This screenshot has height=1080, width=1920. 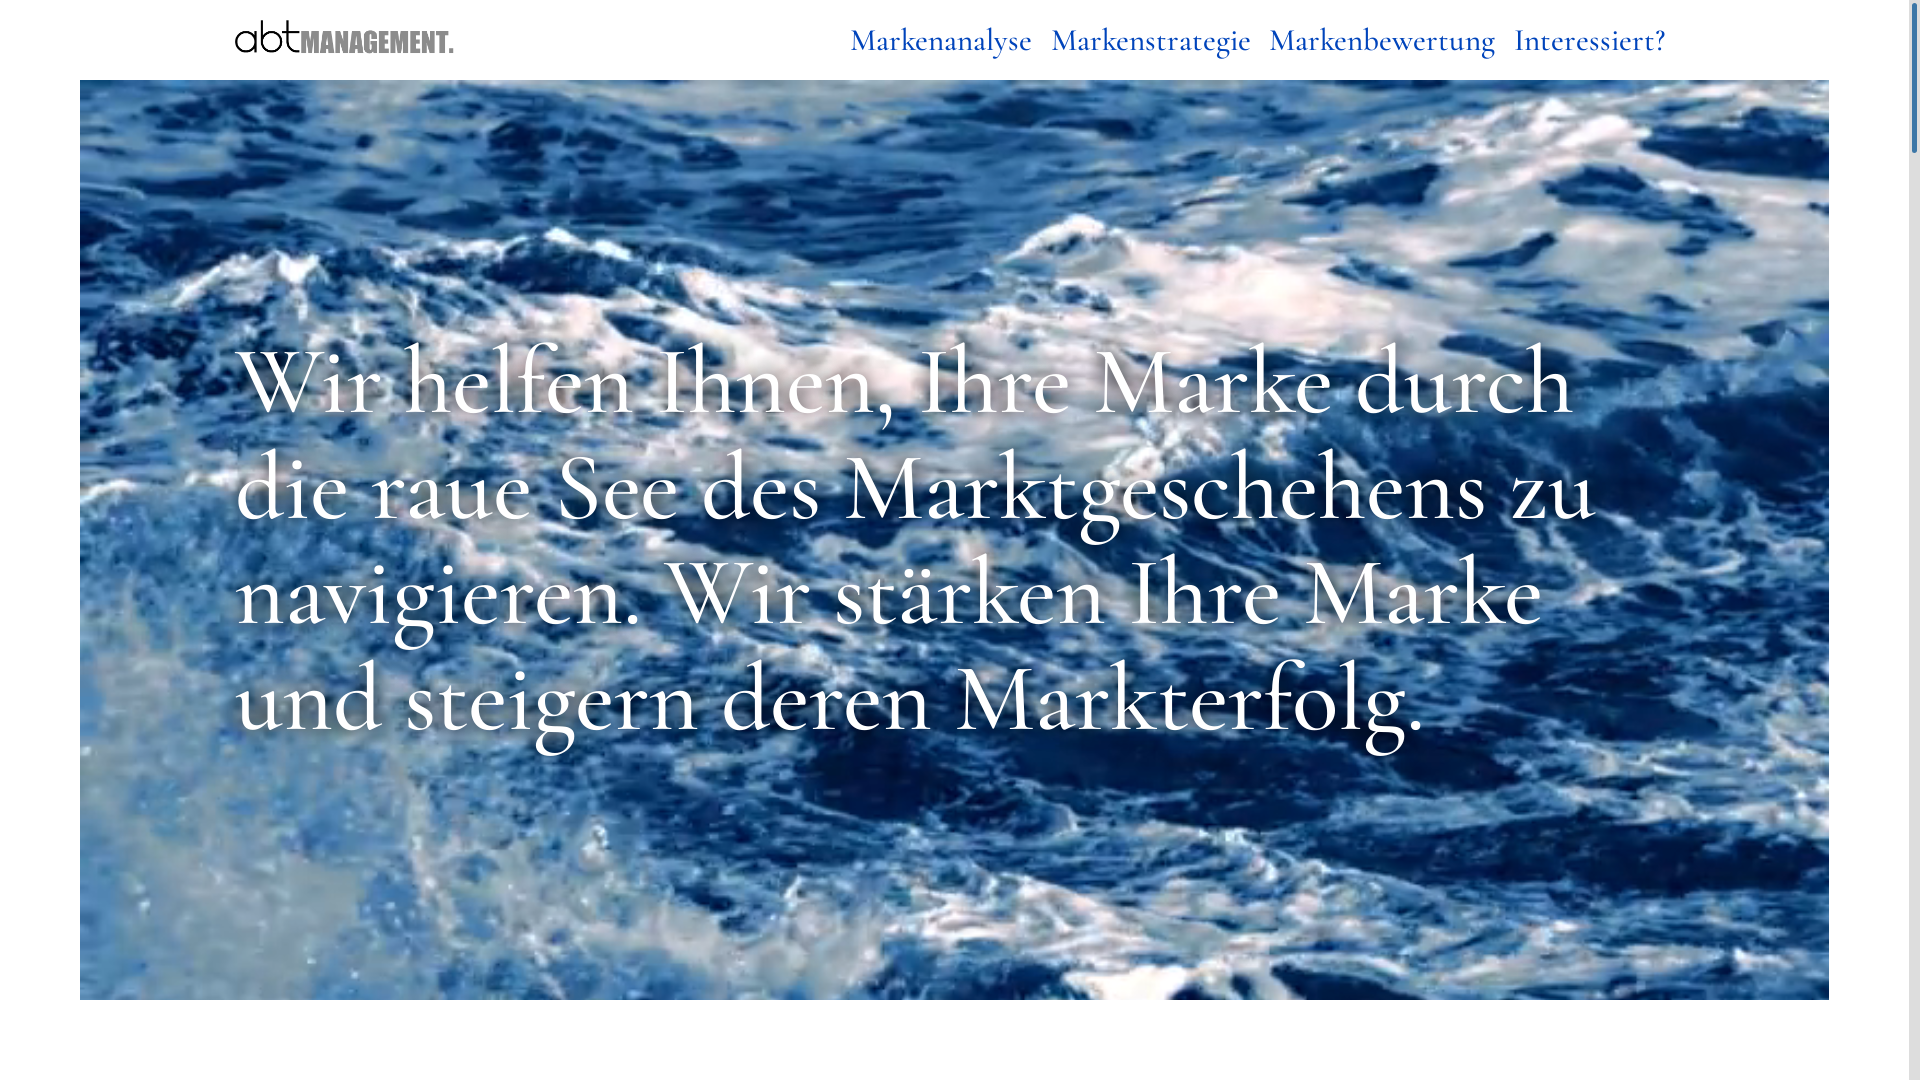 What do you see at coordinates (1590, 40) in the screenshot?
I see `Interessiert?` at bounding box center [1590, 40].